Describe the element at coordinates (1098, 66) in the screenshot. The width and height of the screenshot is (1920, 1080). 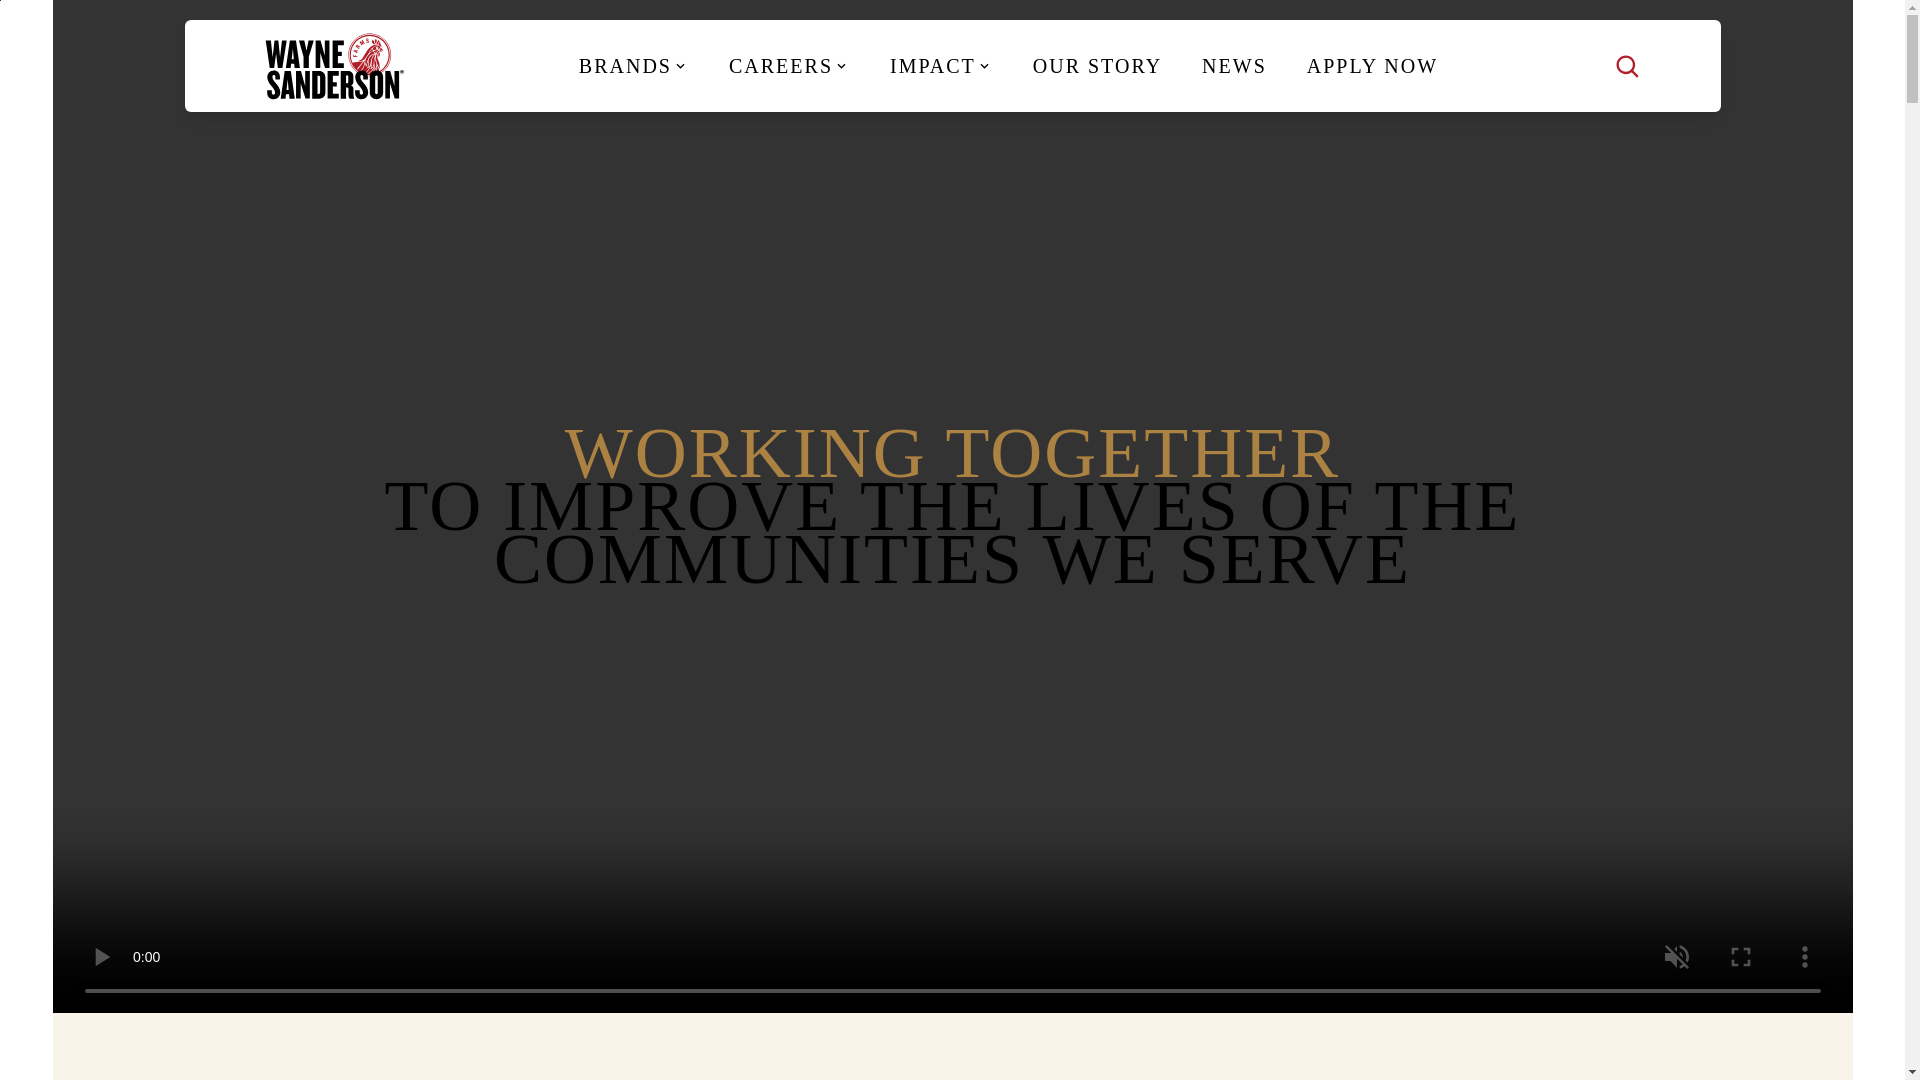
I see `OUR STORY` at that location.